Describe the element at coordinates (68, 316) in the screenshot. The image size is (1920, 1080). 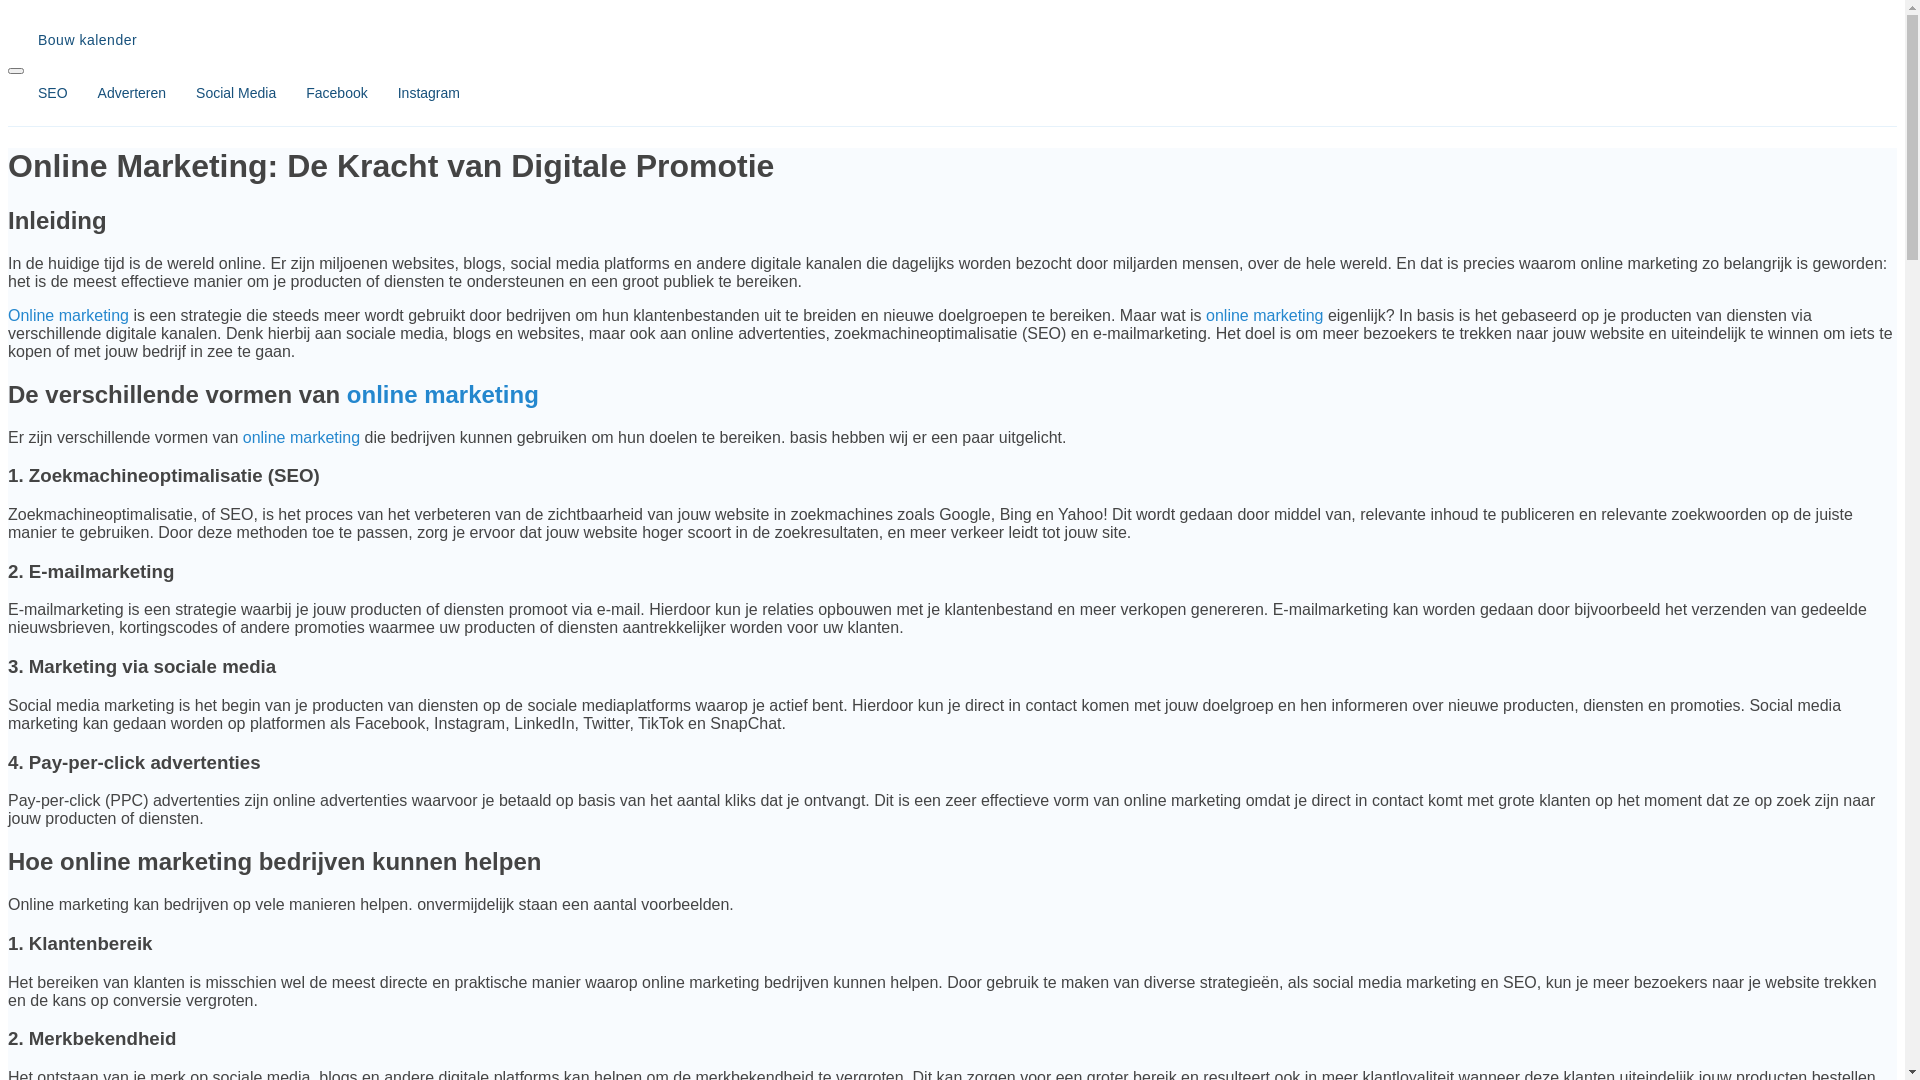
I see `Online marketing` at that location.